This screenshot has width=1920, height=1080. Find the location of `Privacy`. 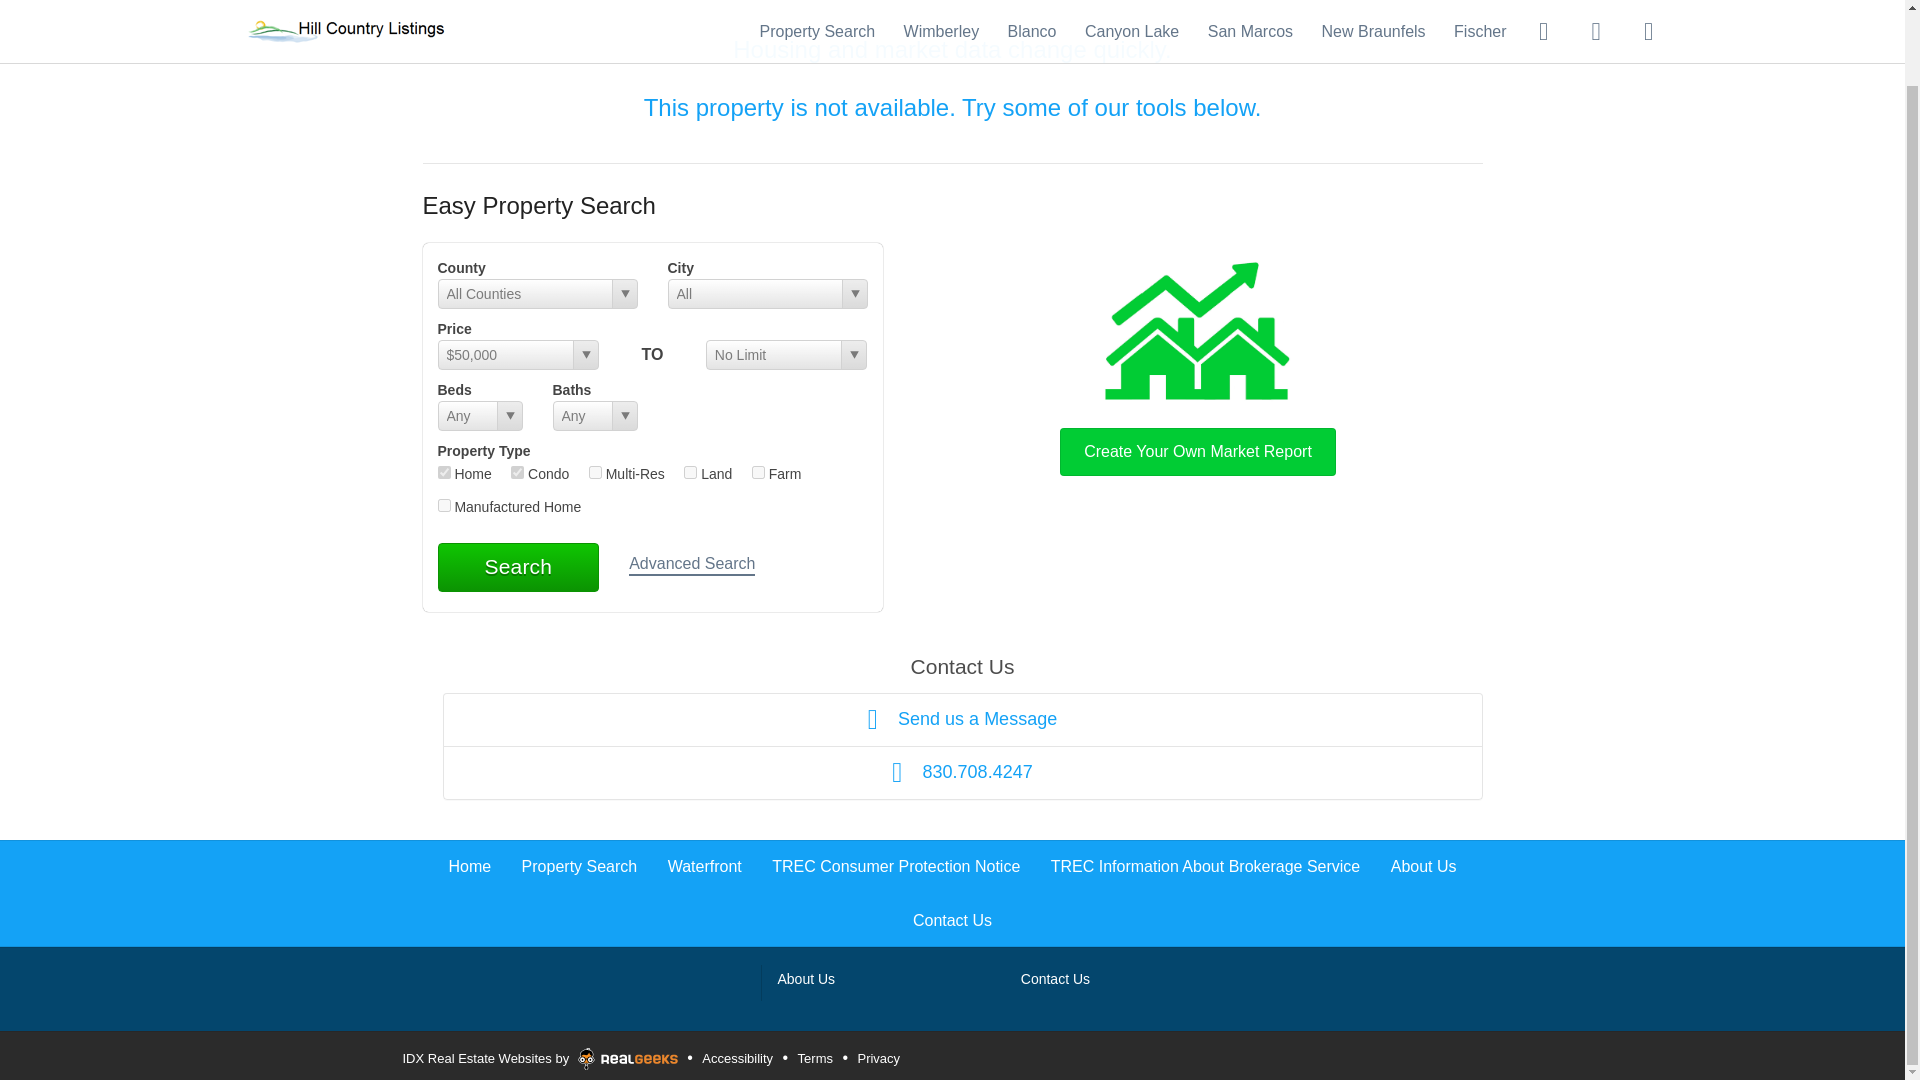

Privacy is located at coordinates (878, 1058).